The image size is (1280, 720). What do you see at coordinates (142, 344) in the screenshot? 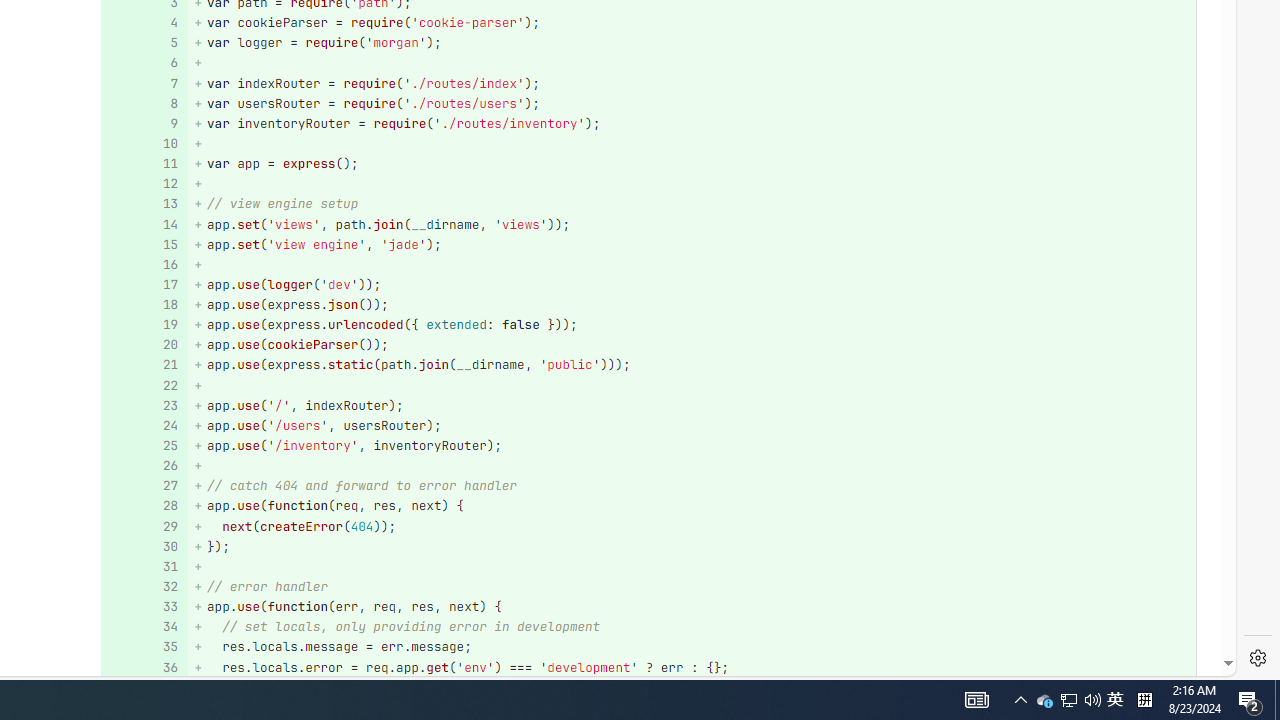
I see `20` at bounding box center [142, 344].